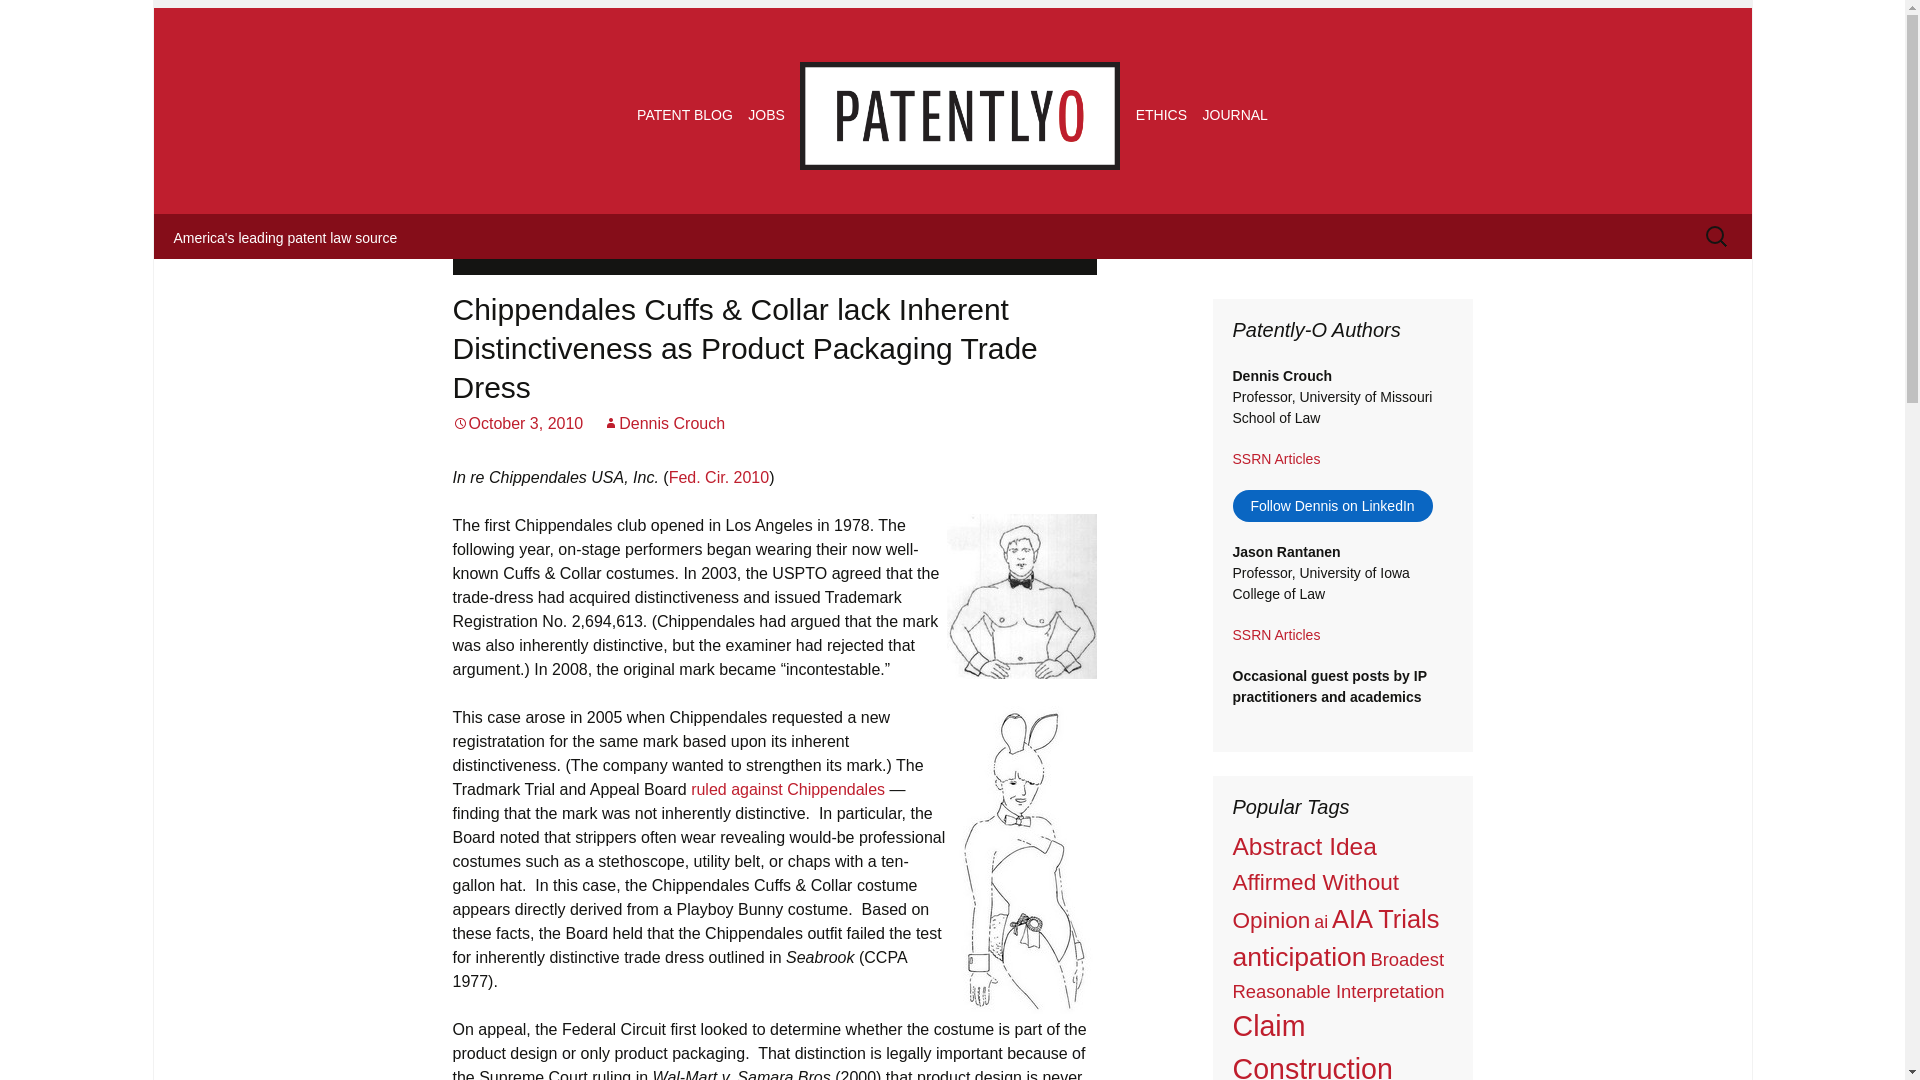 Image resolution: width=1920 pixels, height=1080 pixels. What do you see at coordinates (517, 423) in the screenshot?
I see `October 3, 2010` at bounding box center [517, 423].